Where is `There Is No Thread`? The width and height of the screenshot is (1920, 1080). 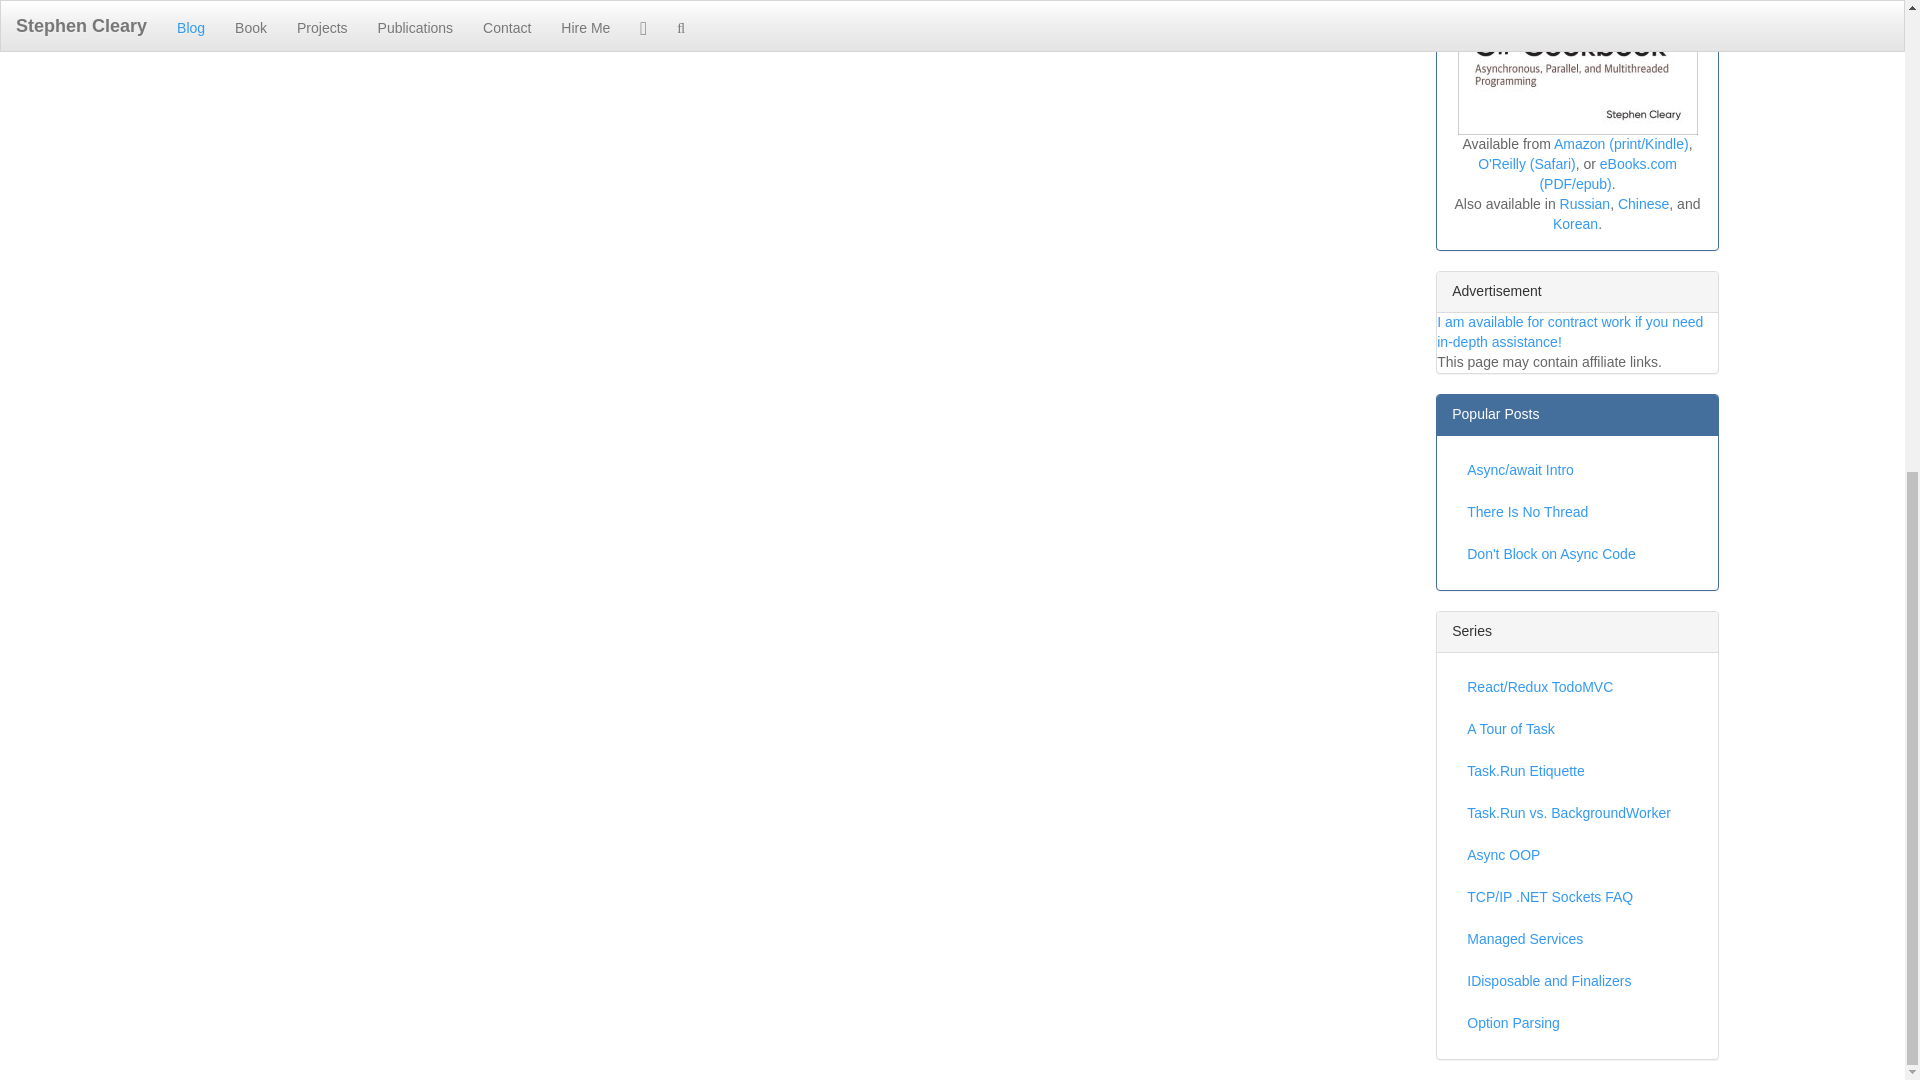
There Is No Thread is located at coordinates (1577, 512).